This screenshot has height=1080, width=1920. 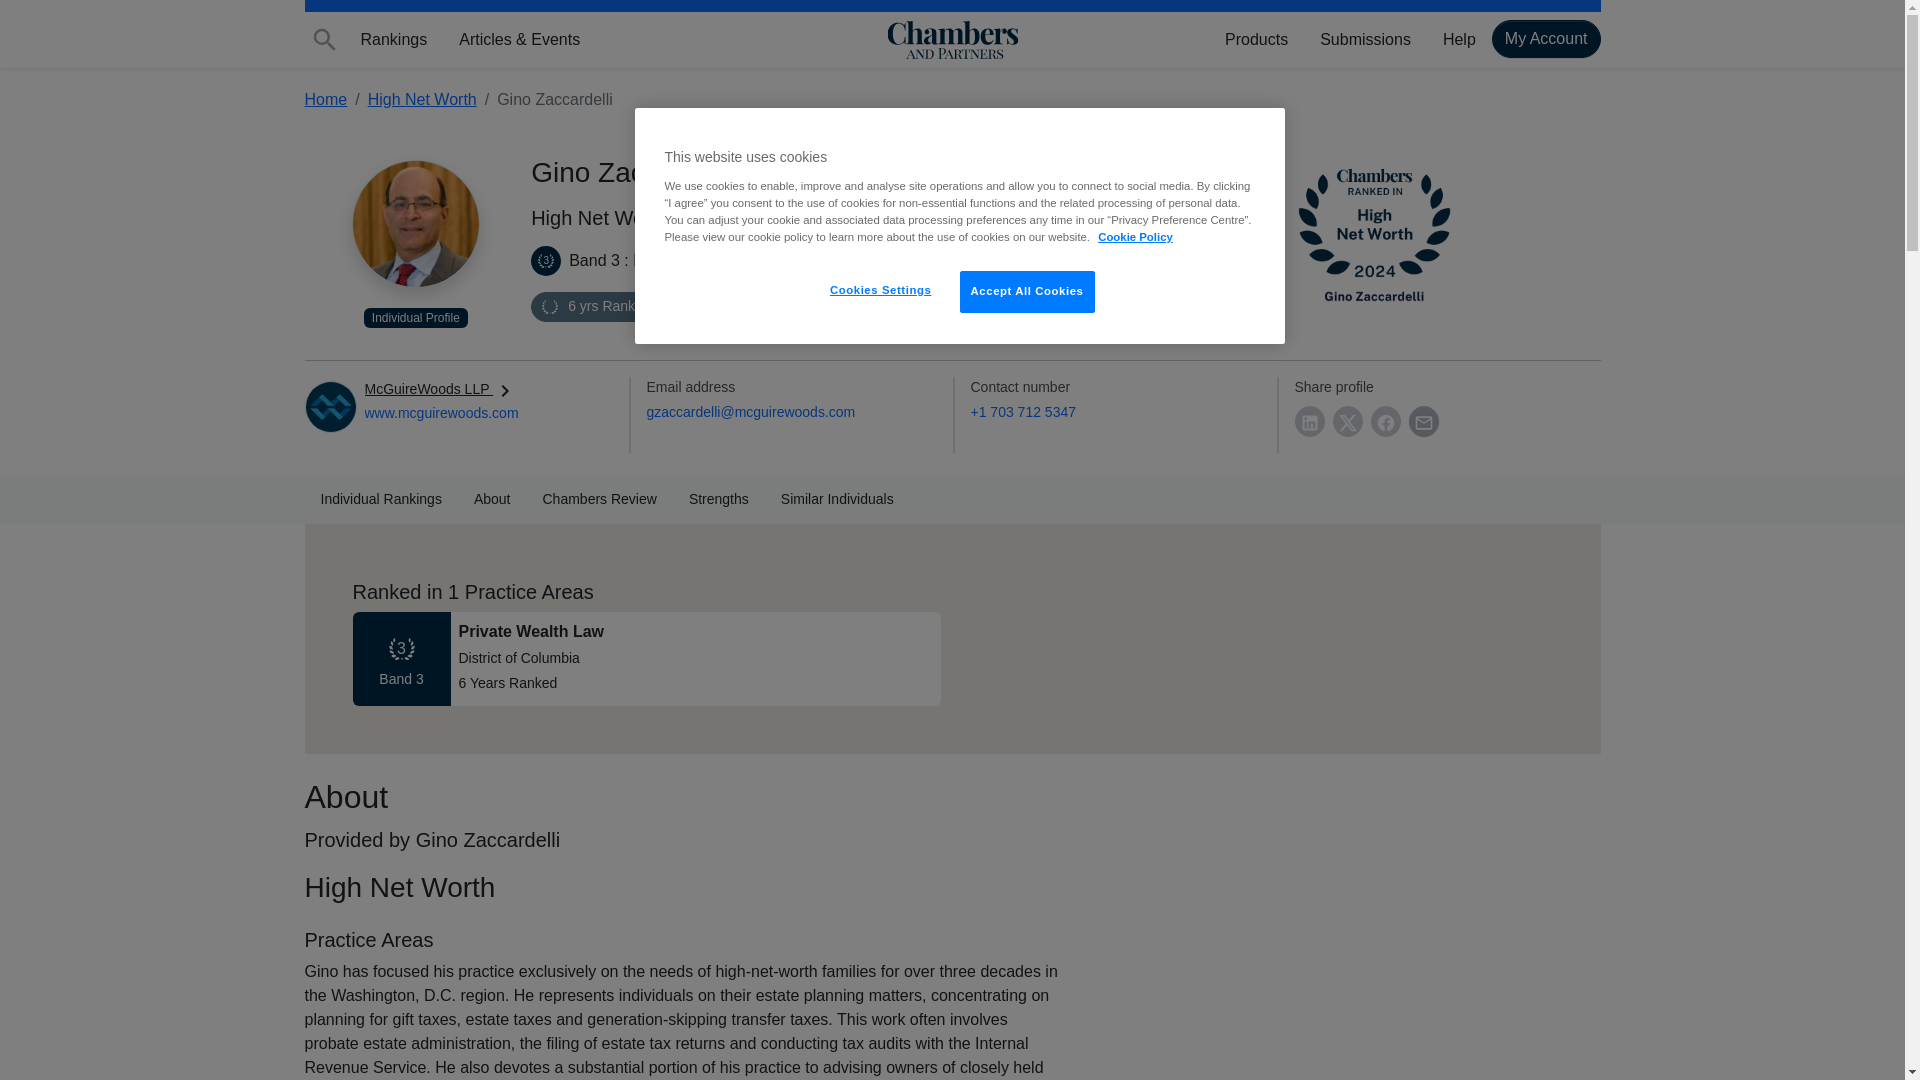 What do you see at coordinates (1256, 40) in the screenshot?
I see `Products` at bounding box center [1256, 40].